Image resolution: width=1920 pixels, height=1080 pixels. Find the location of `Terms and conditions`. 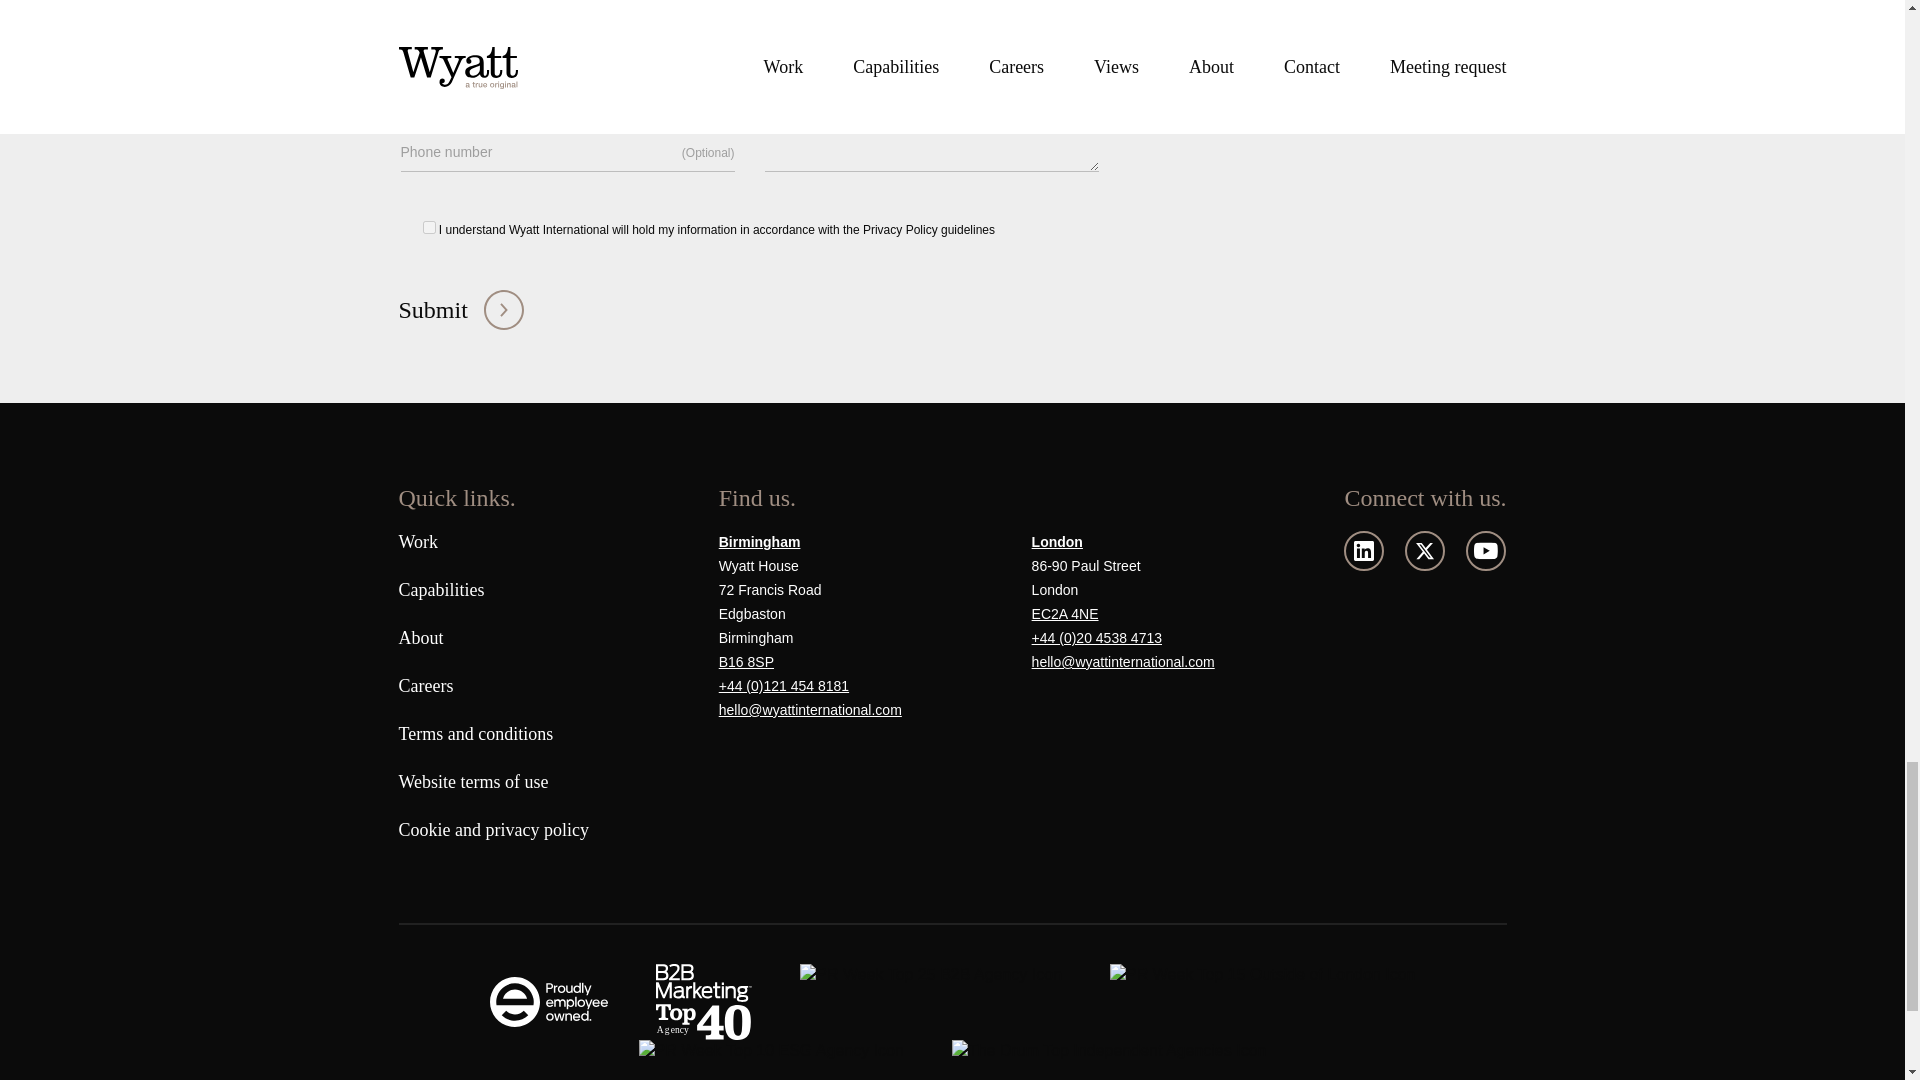

Terms and conditions is located at coordinates (474, 734).